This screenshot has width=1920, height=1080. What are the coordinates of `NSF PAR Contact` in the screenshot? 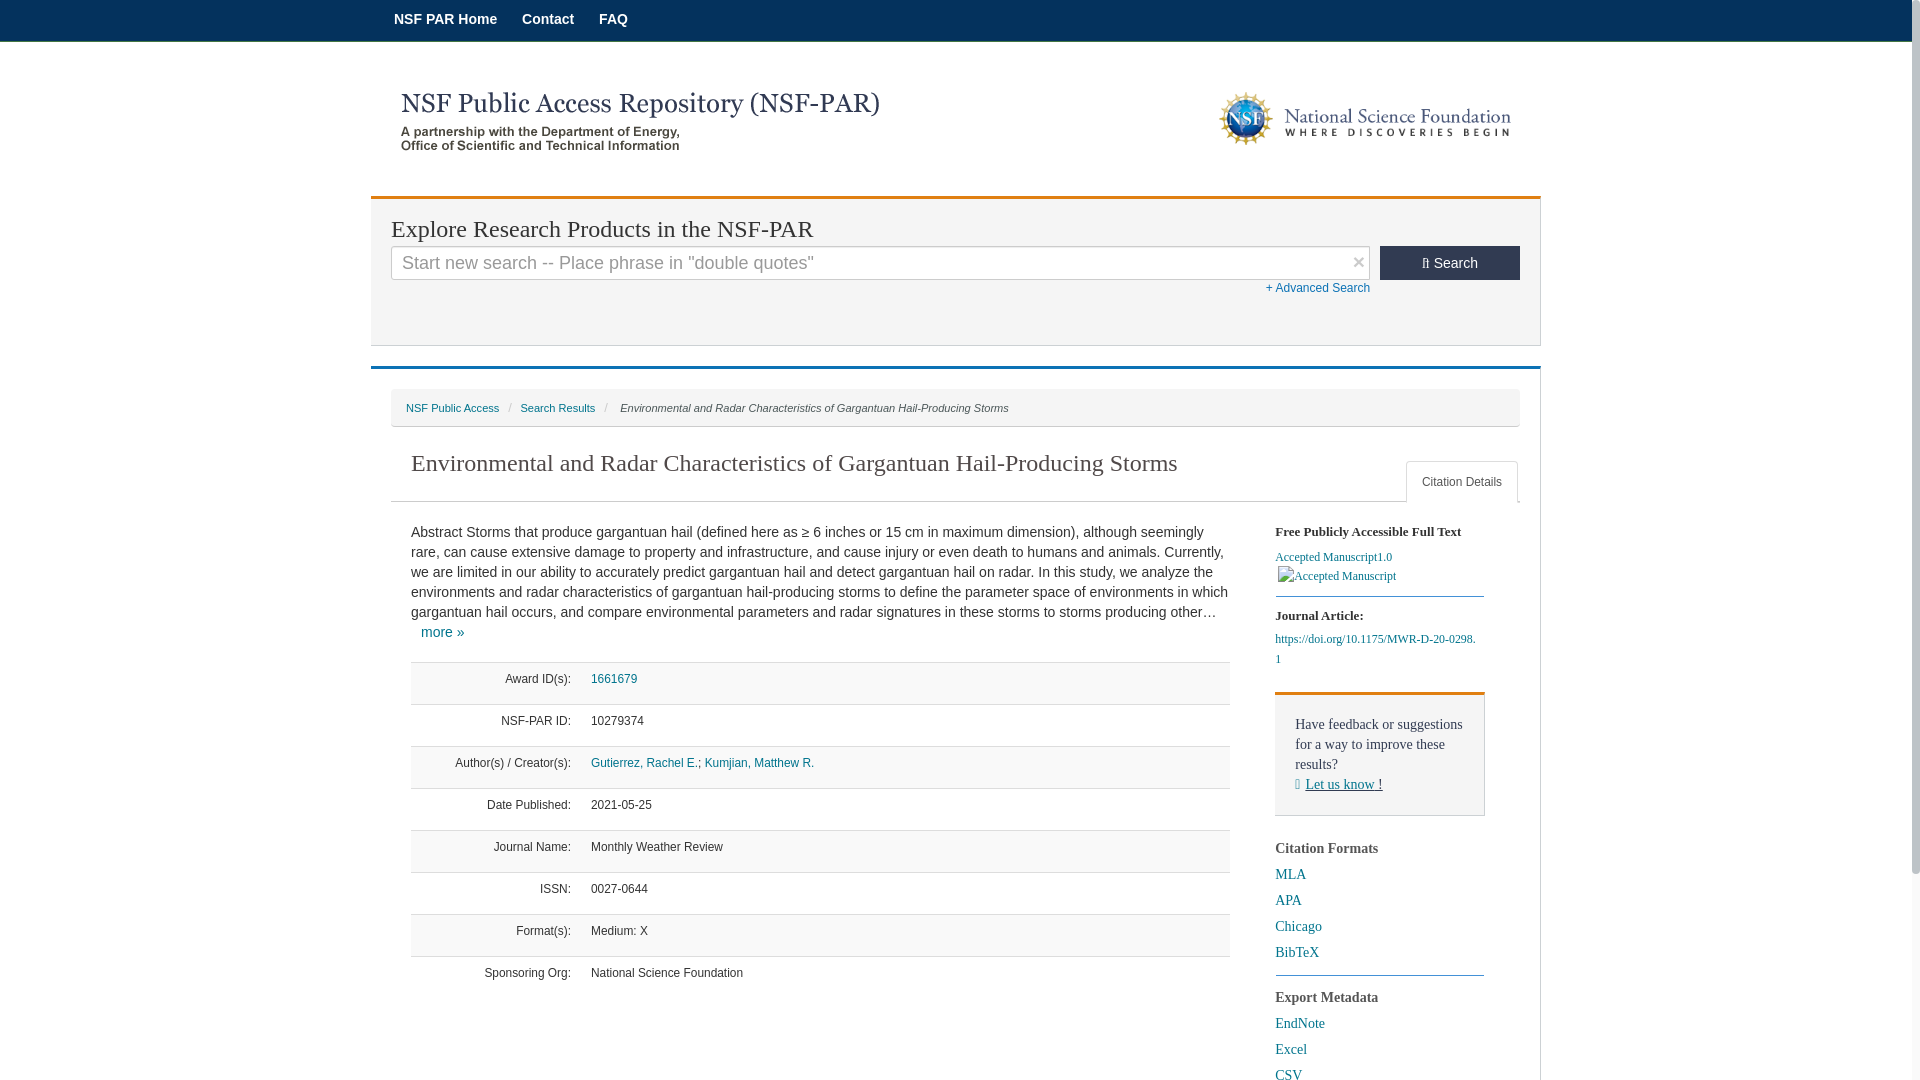 It's located at (548, 18).